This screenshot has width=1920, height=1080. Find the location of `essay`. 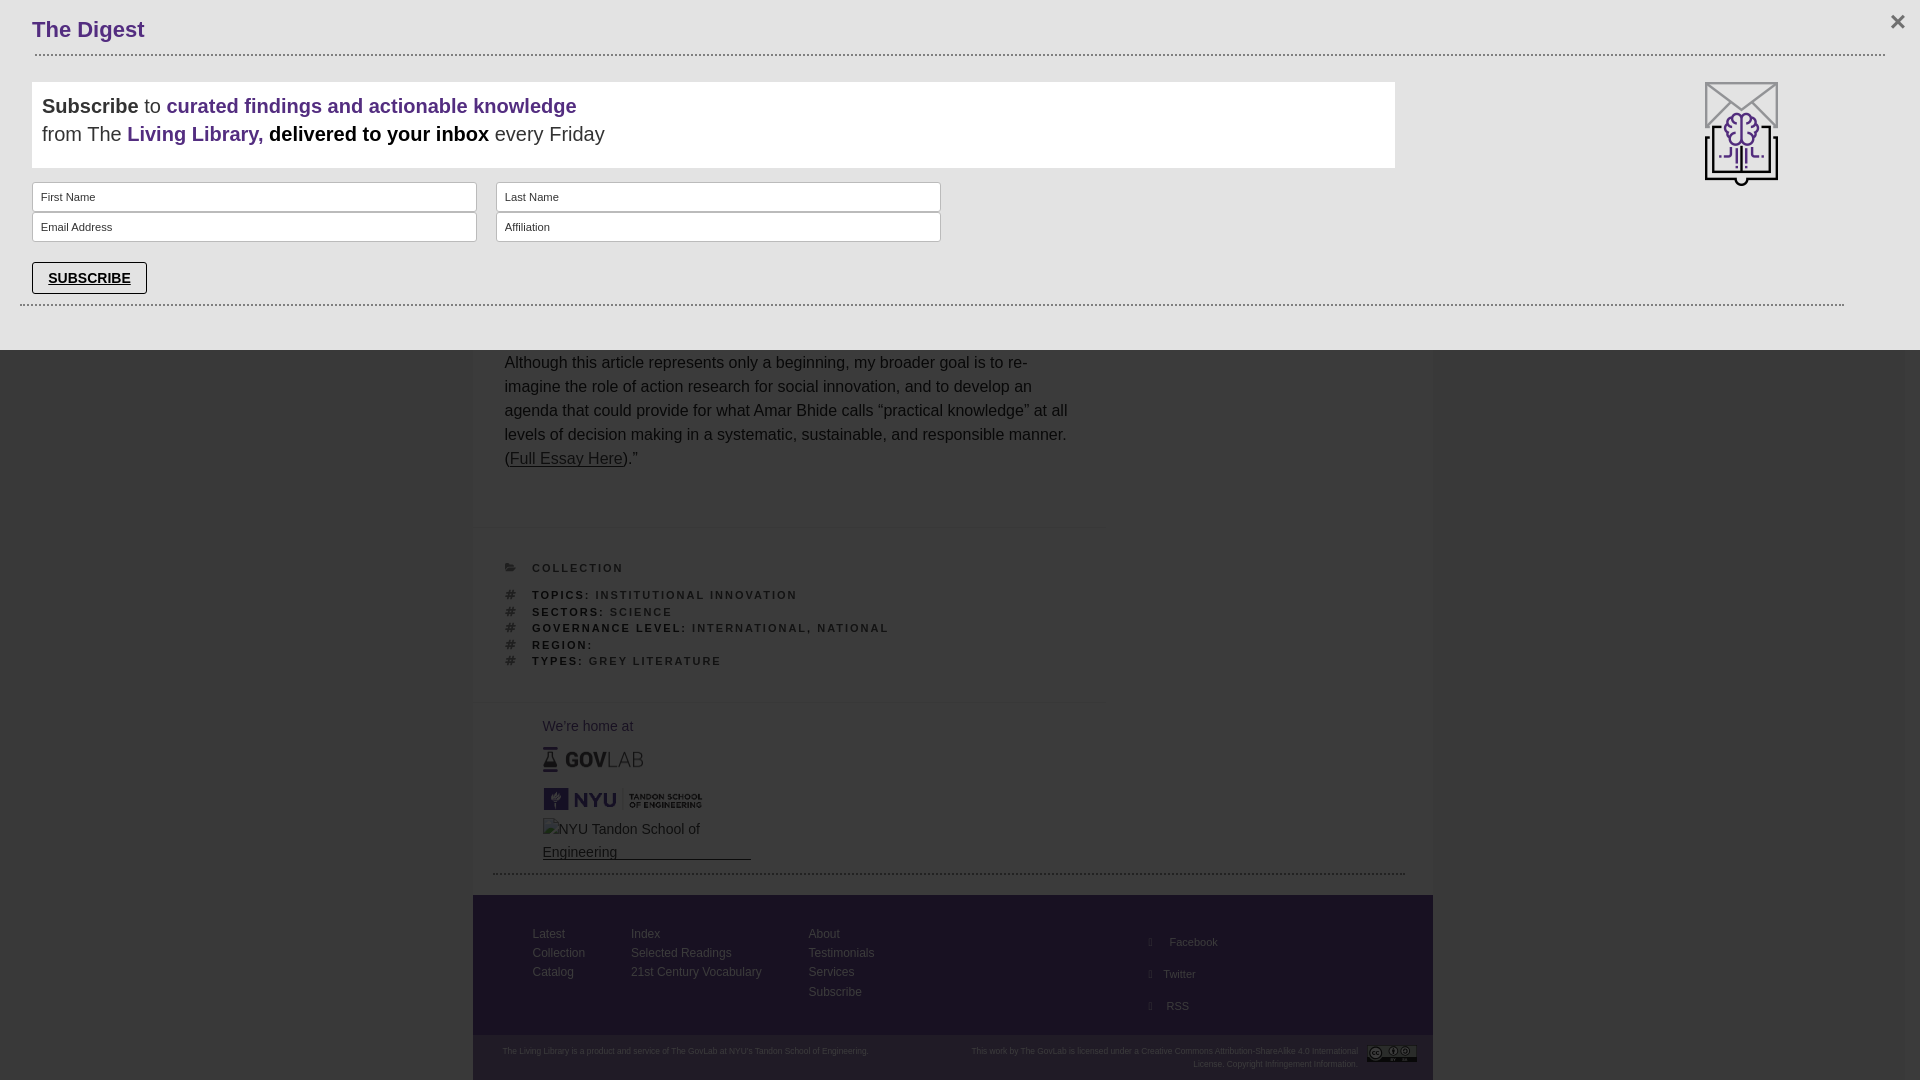

essay is located at coordinates (1042, 218).